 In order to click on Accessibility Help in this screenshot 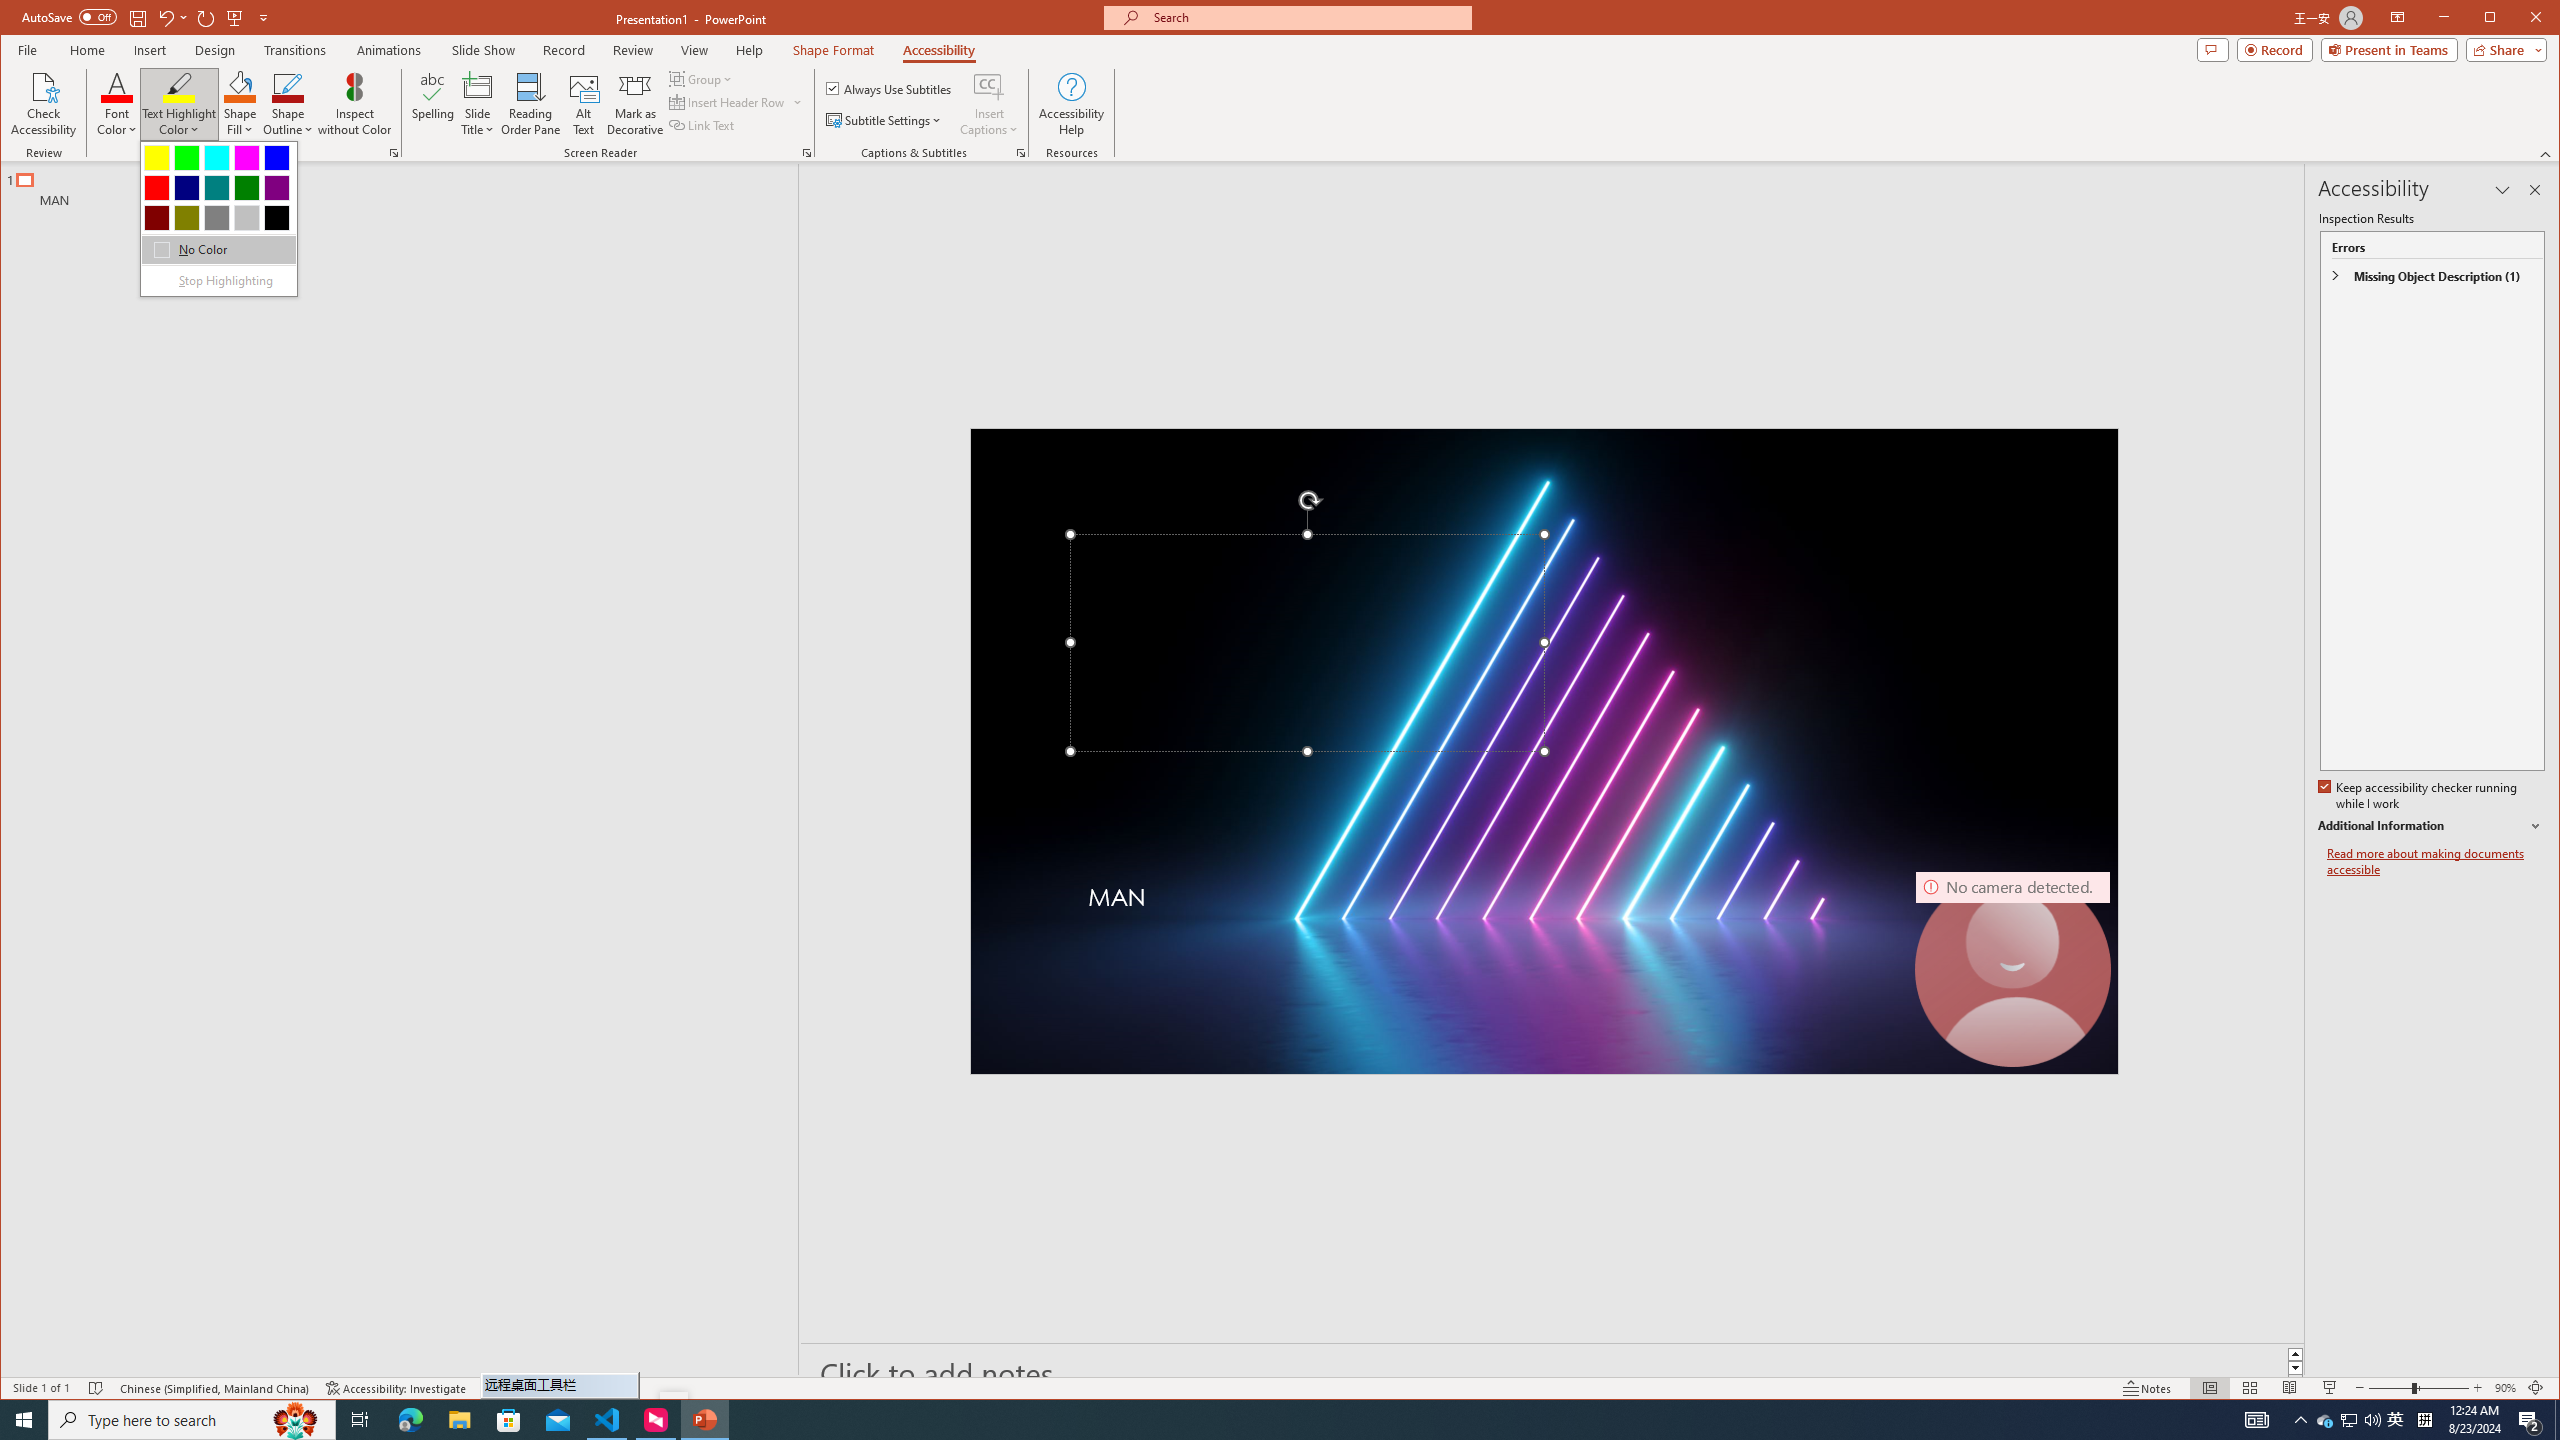, I will do `click(1070, 104)`.